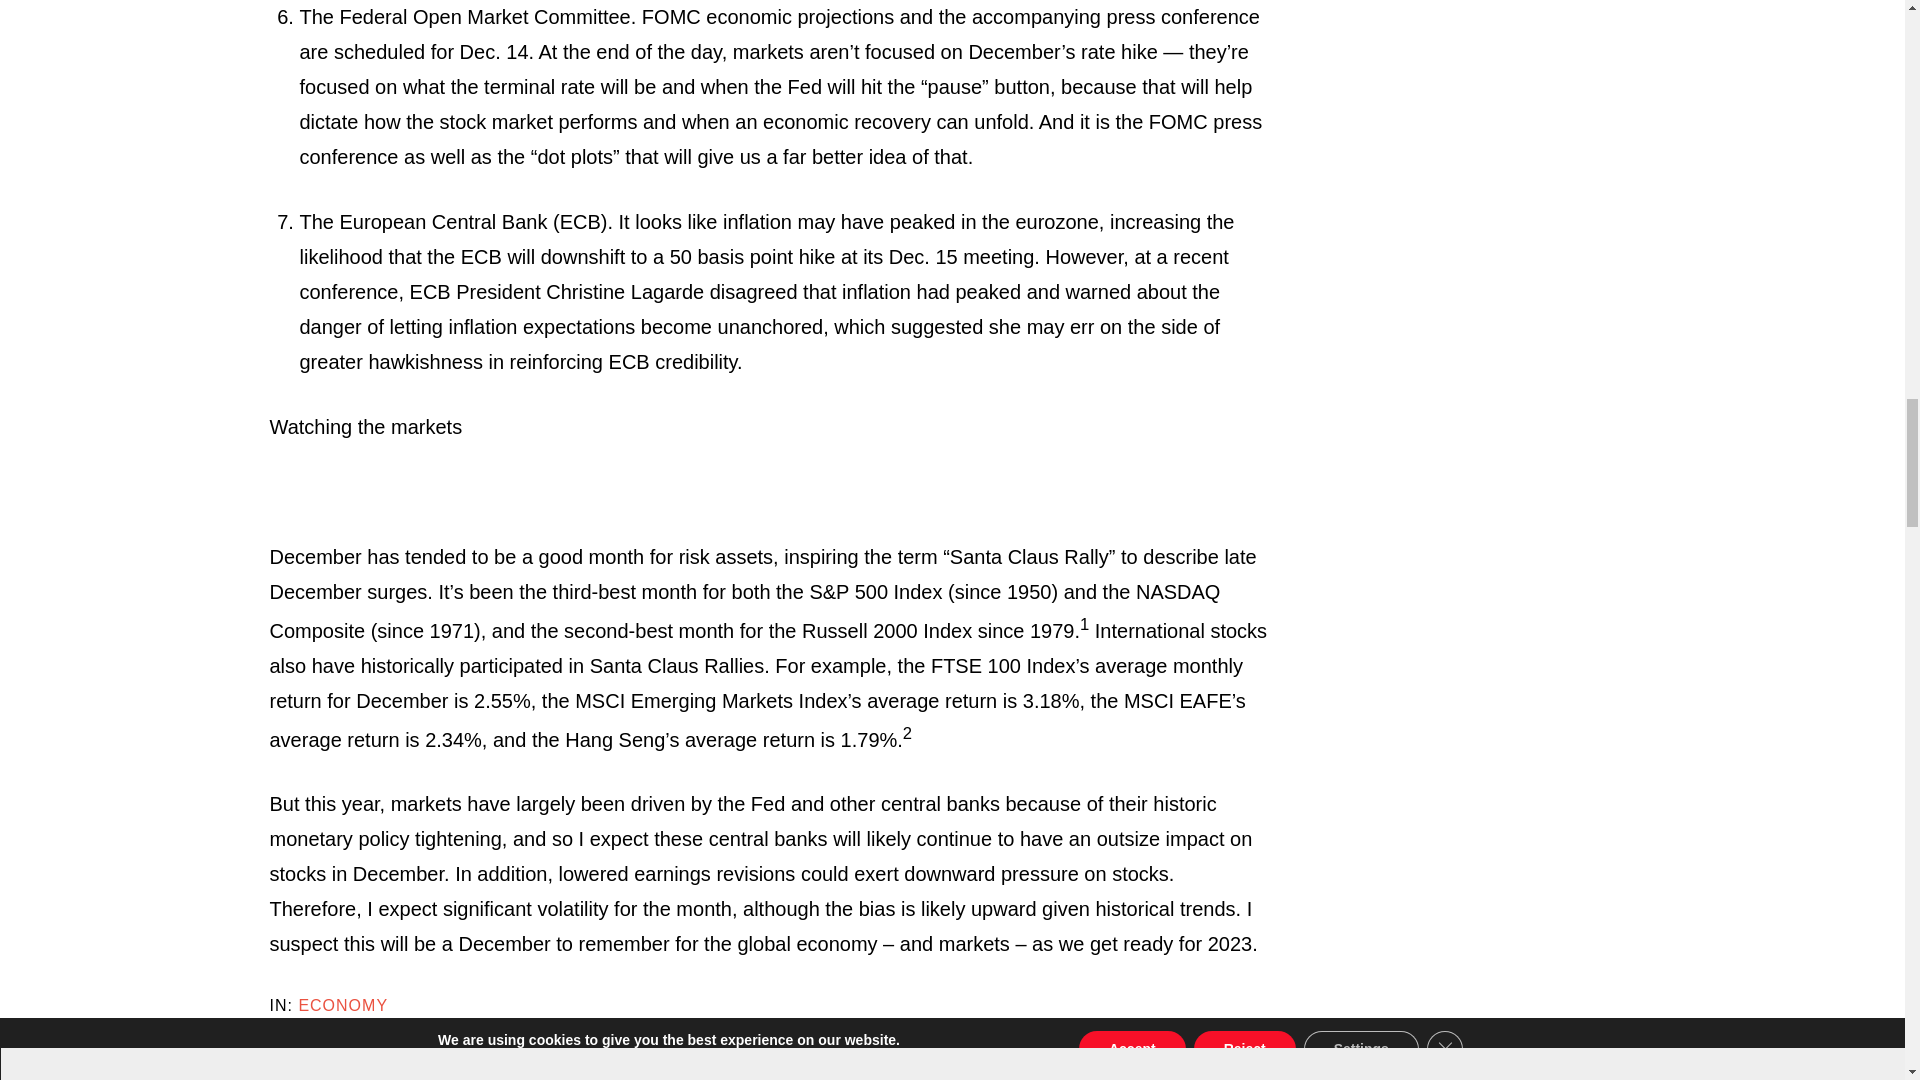 The height and width of the screenshot is (1080, 1920). Describe the element at coordinates (342, 1005) in the screenshot. I see `ECONOMY` at that location.